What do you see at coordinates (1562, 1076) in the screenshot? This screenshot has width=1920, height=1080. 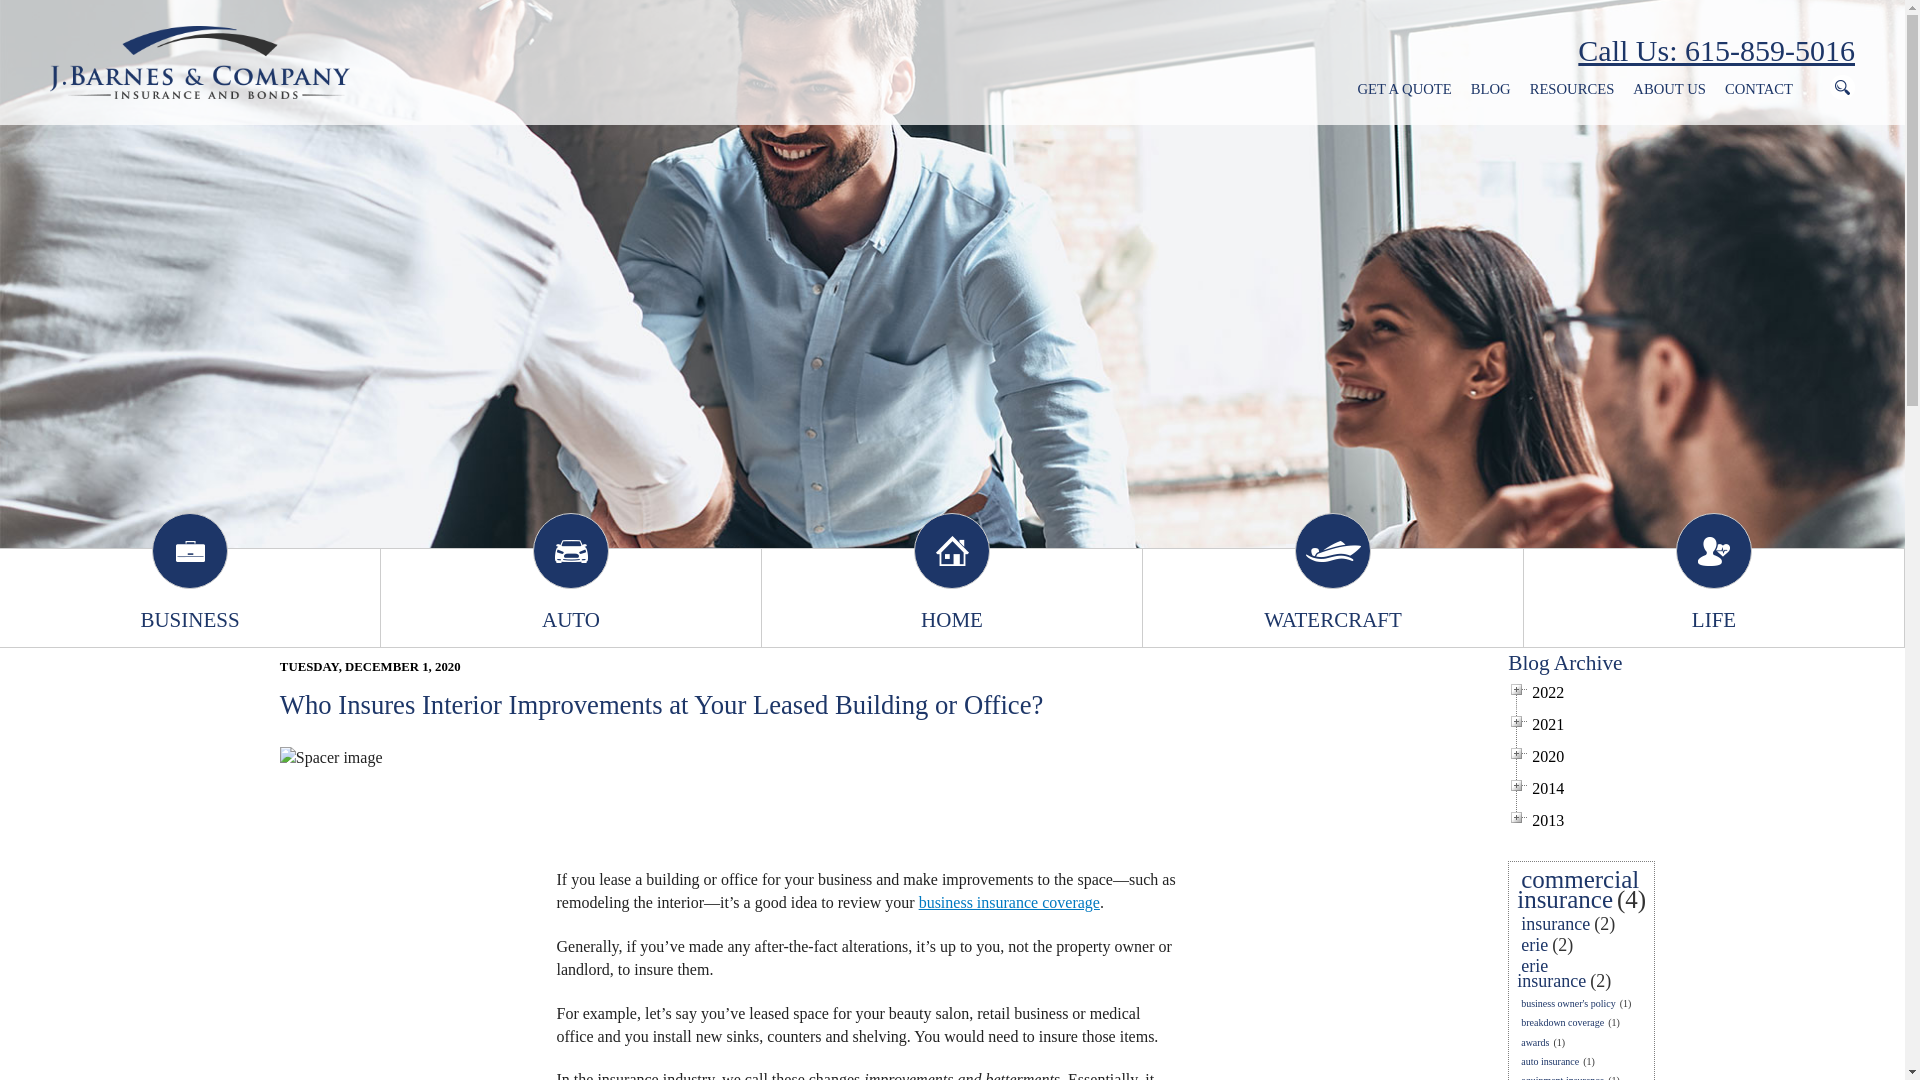 I see `equipment insurance` at bounding box center [1562, 1076].